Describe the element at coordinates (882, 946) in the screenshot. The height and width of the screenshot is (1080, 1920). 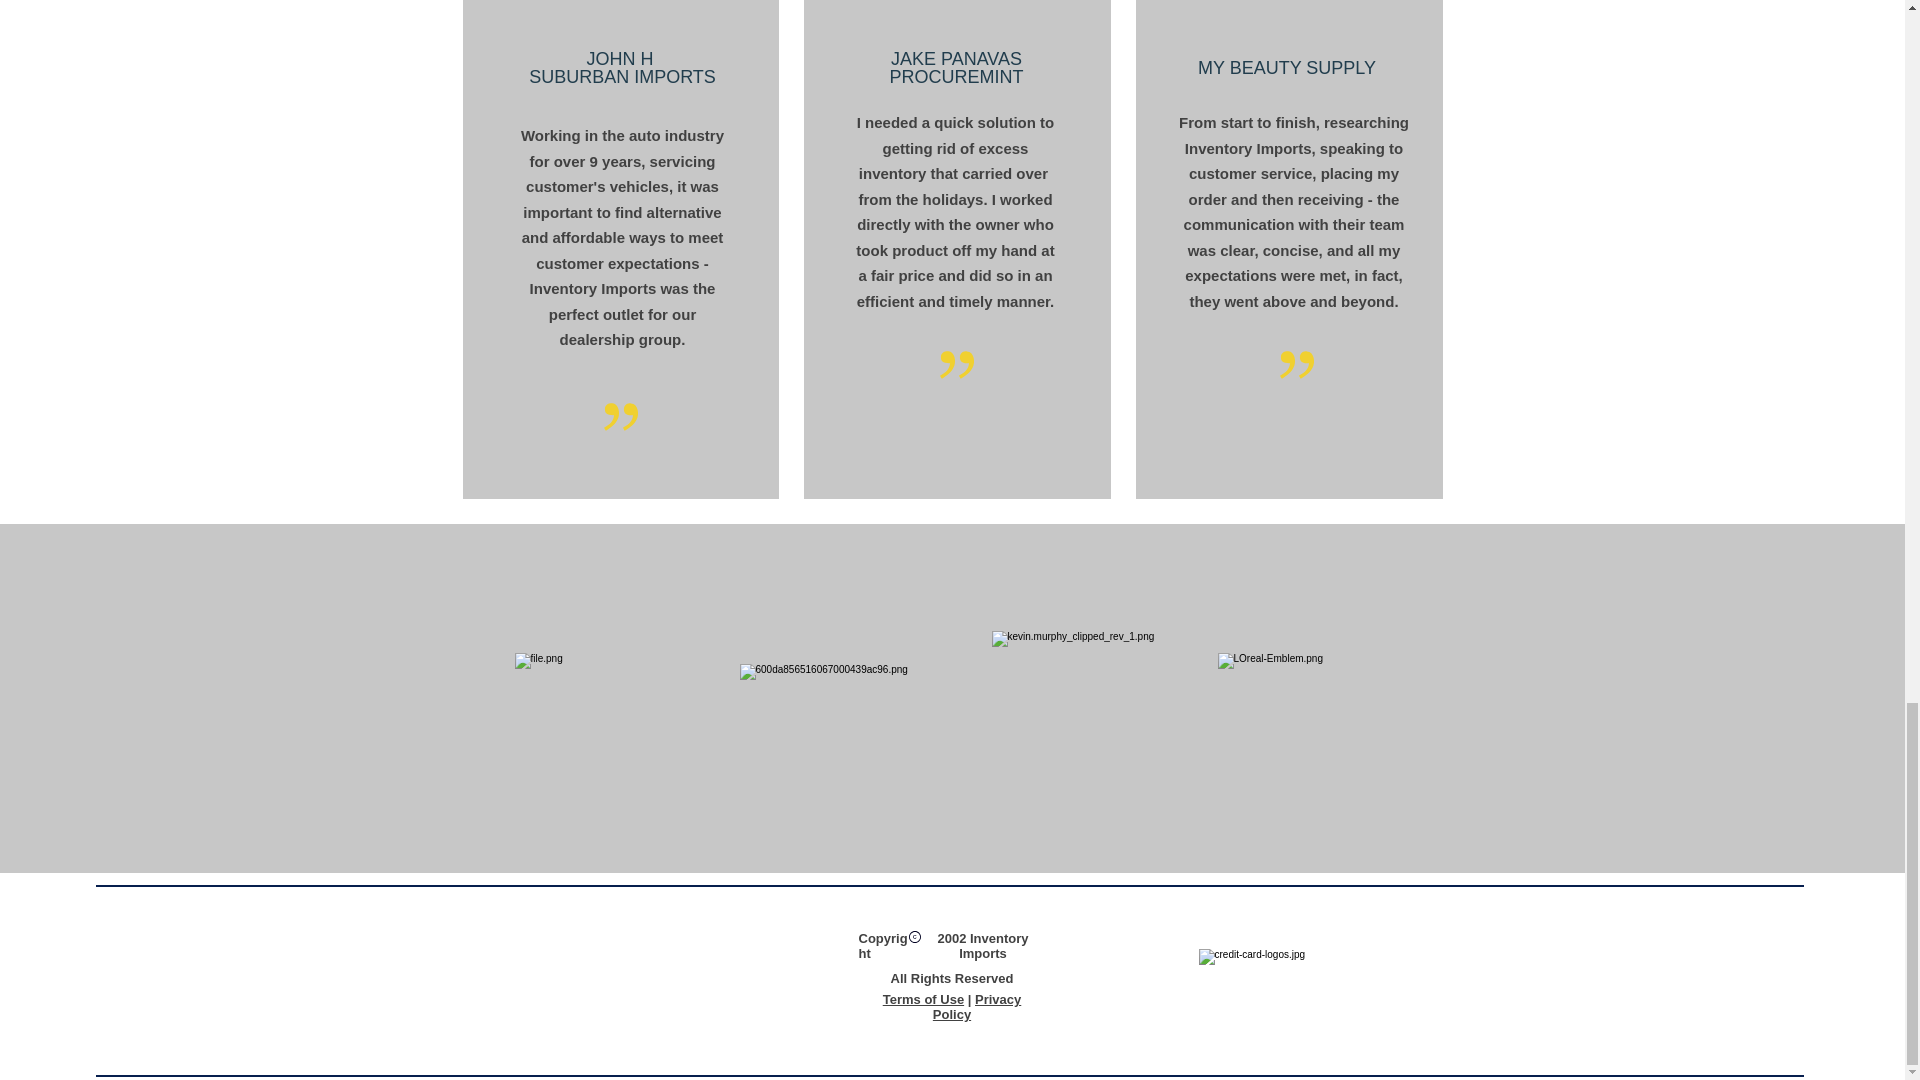
I see `Copyright` at that location.